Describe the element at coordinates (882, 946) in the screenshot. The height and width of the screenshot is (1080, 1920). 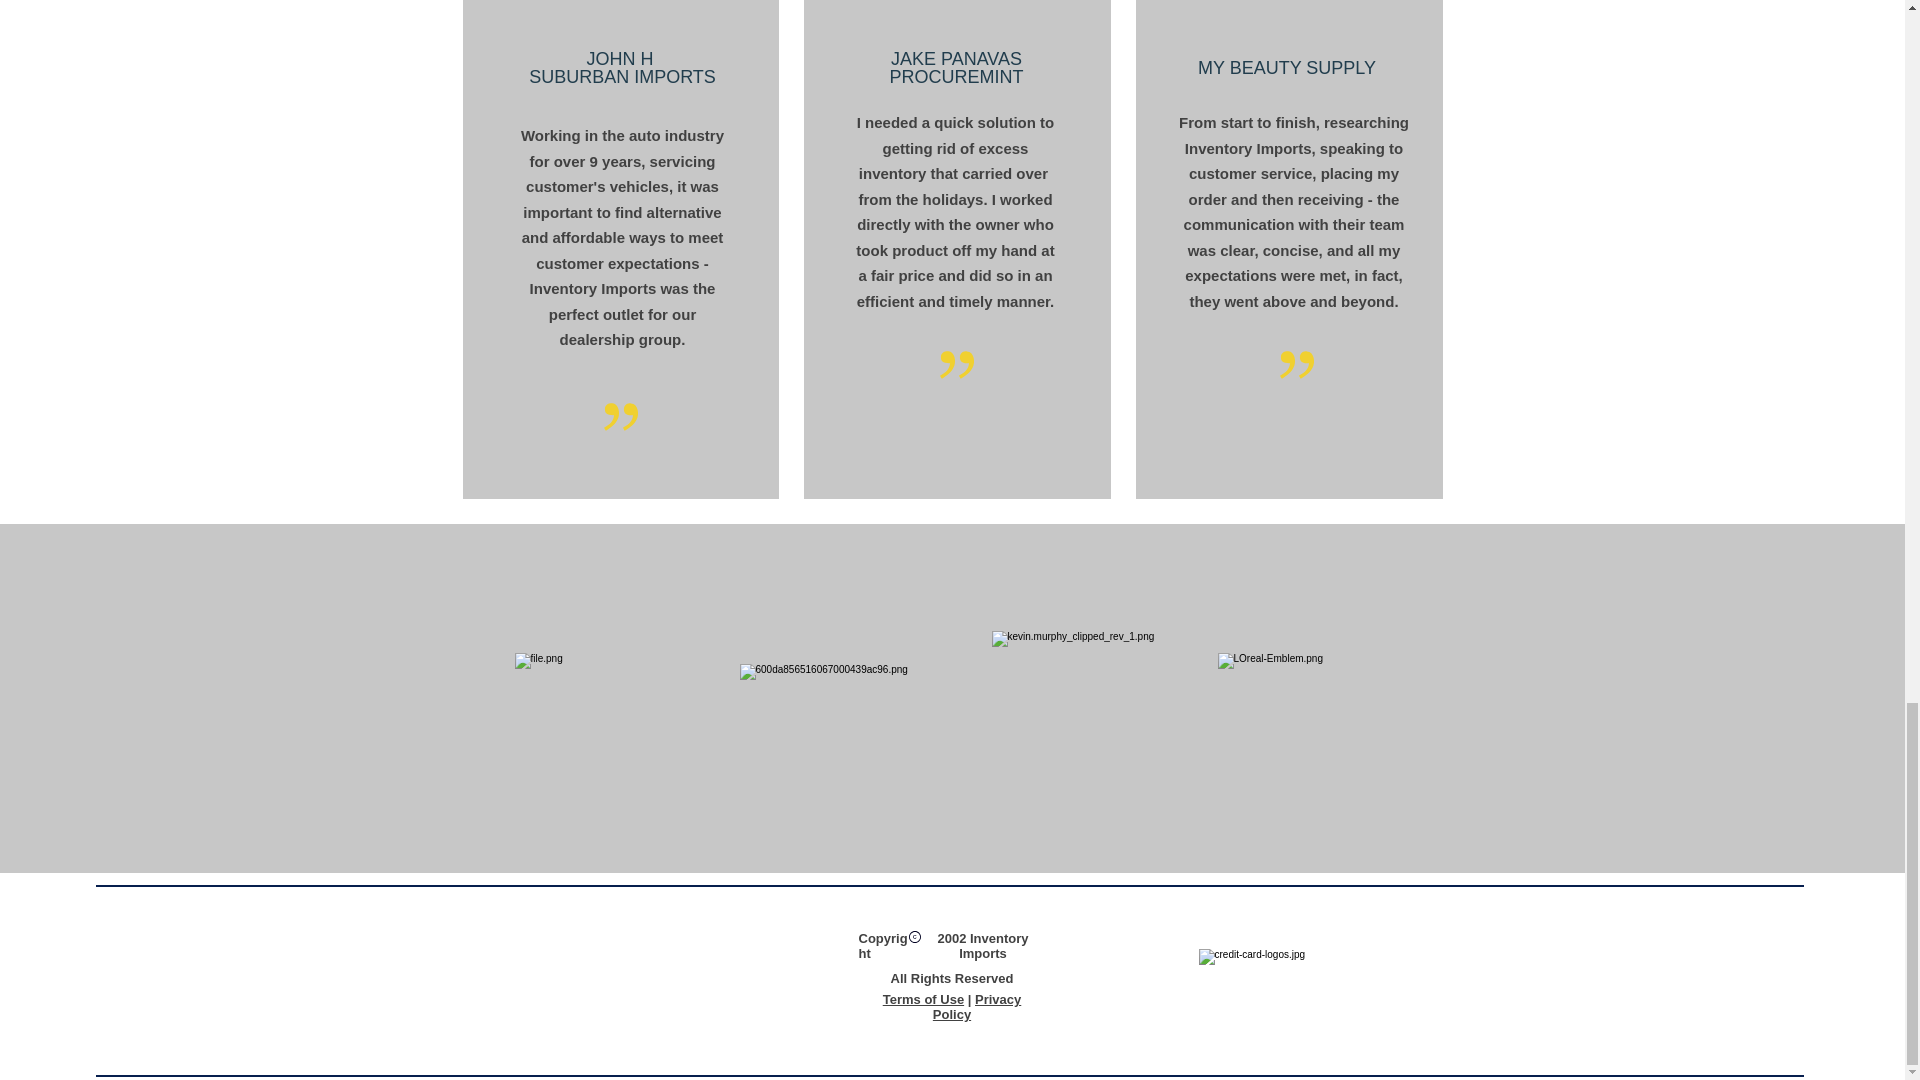
I see `Copyright` at that location.